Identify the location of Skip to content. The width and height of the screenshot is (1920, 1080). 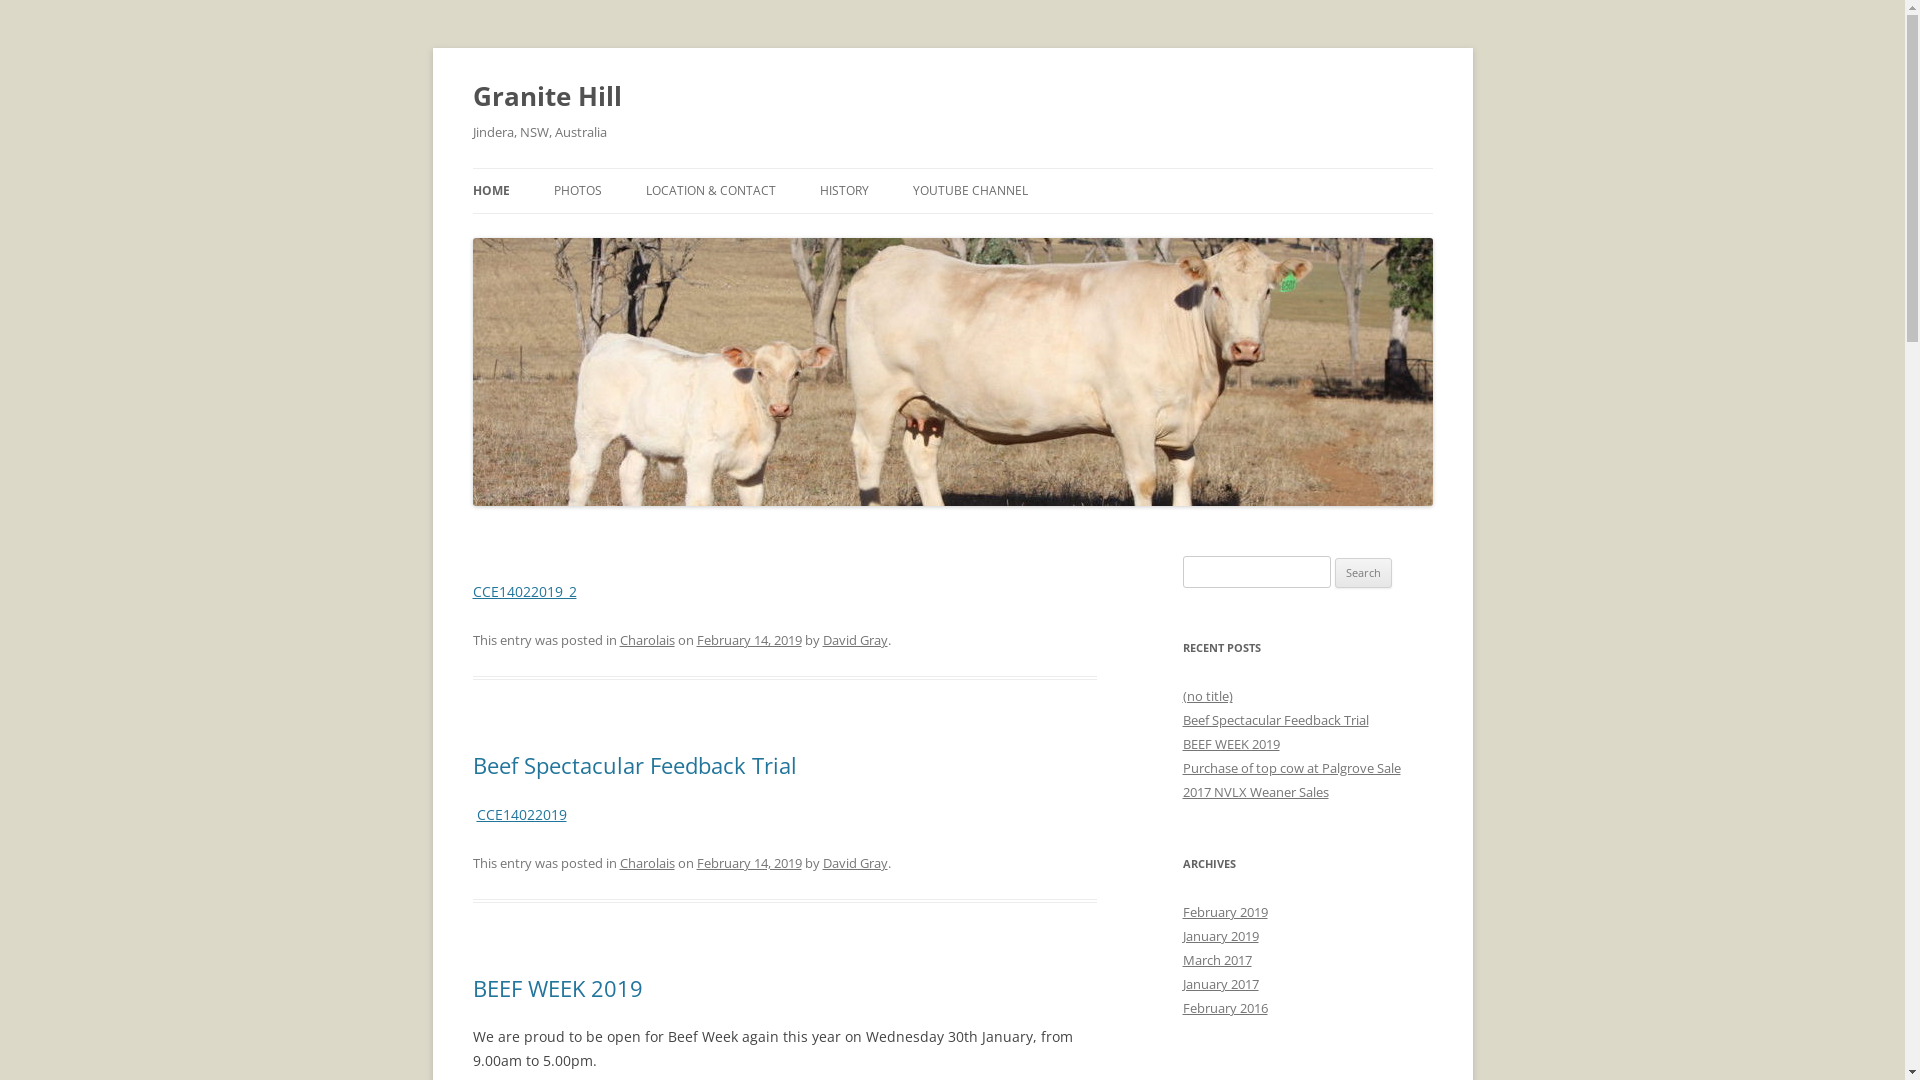
(1002, 175).